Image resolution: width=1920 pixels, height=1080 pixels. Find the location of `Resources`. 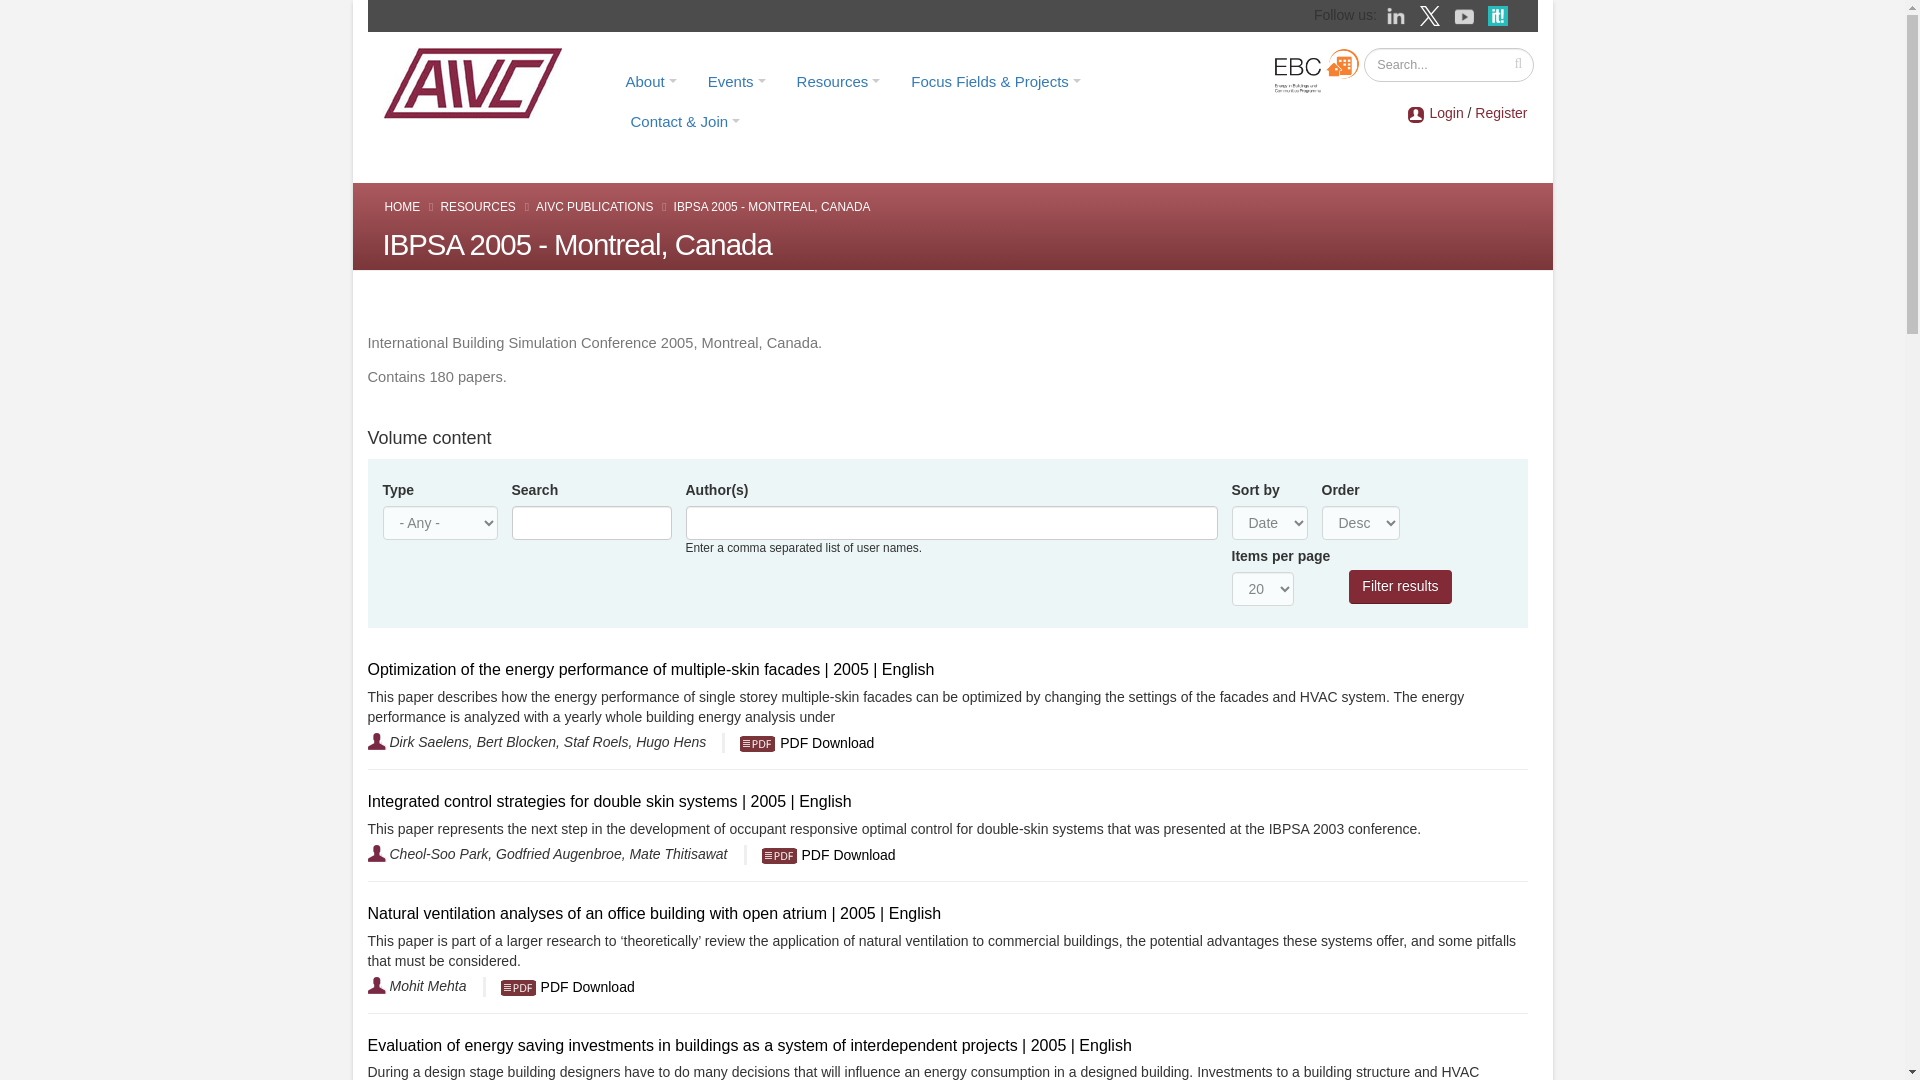

Resources is located at coordinates (838, 81).